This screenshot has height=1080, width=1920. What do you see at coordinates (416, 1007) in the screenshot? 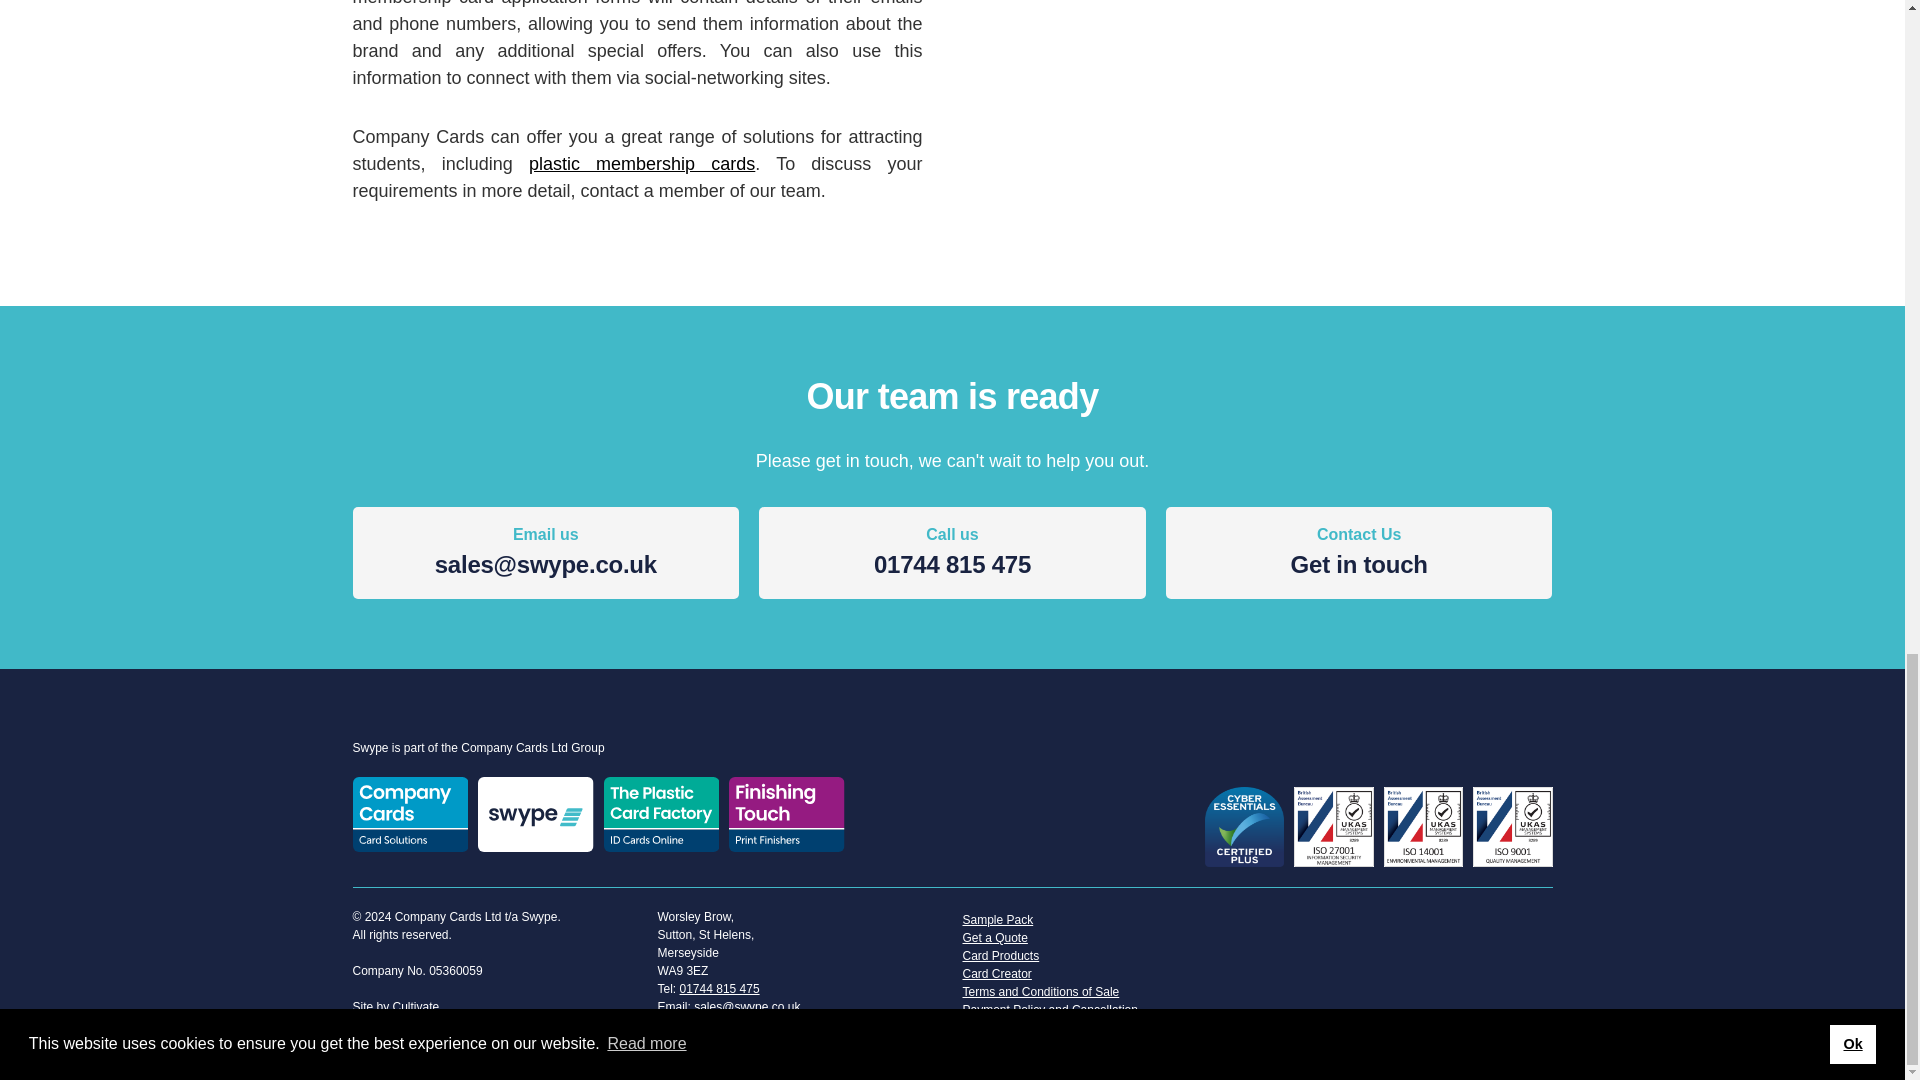
I see `Web development St Helens` at bounding box center [416, 1007].